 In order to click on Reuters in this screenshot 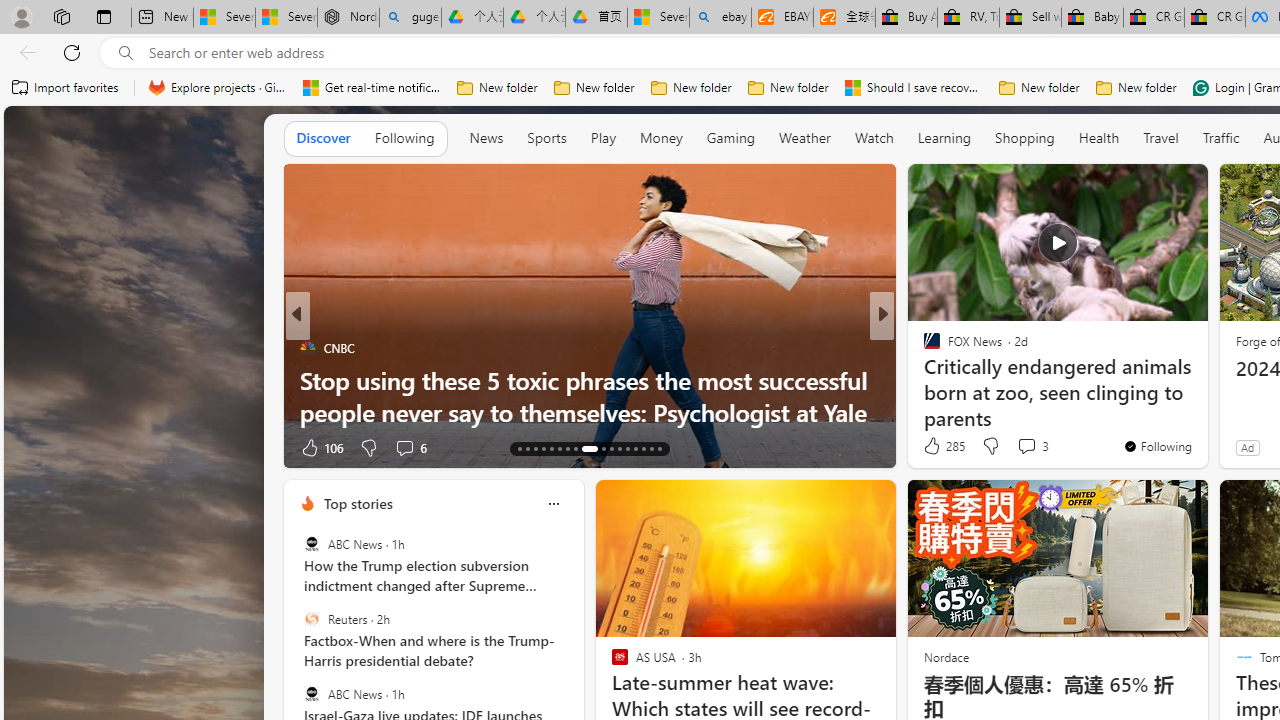, I will do `click(312, 619)`.